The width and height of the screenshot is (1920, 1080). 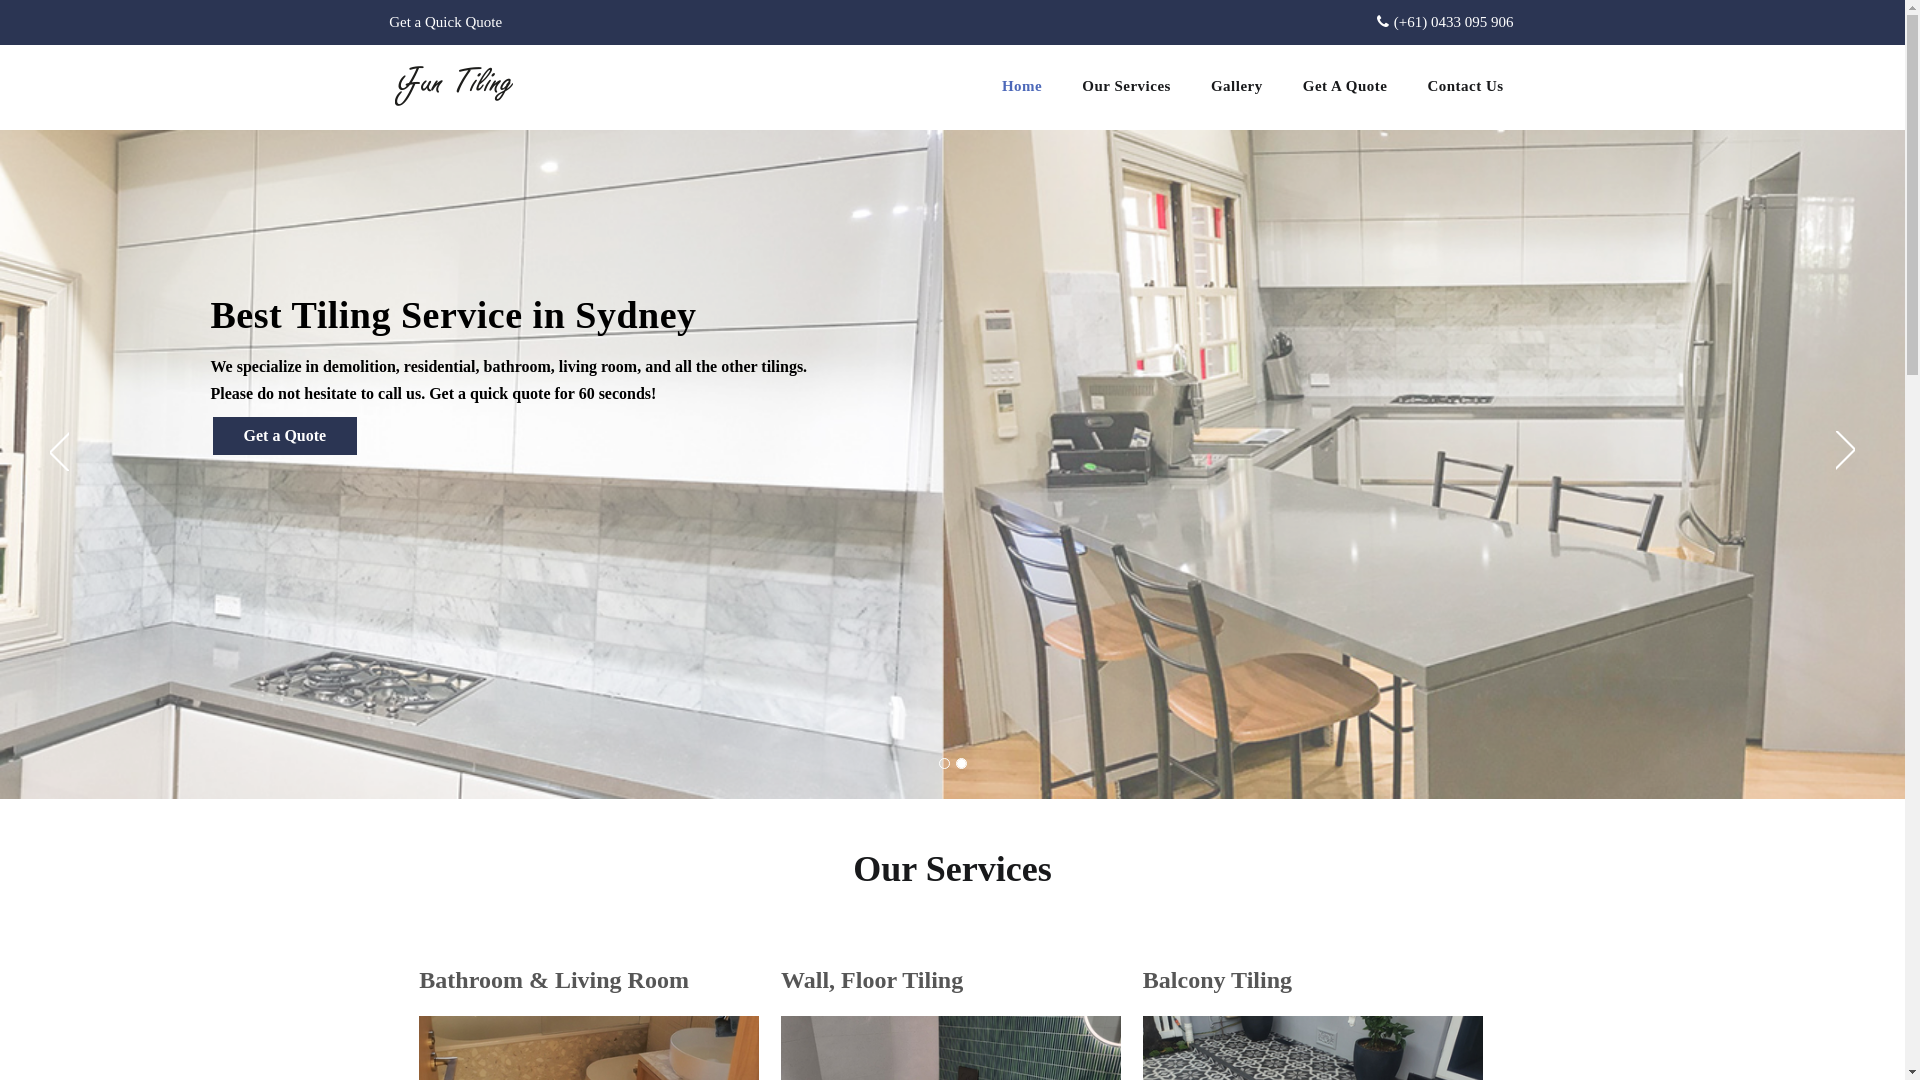 What do you see at coordinates (1846, 451) in the screenshot?
I see `Next` at bounding box center [1846, 451].